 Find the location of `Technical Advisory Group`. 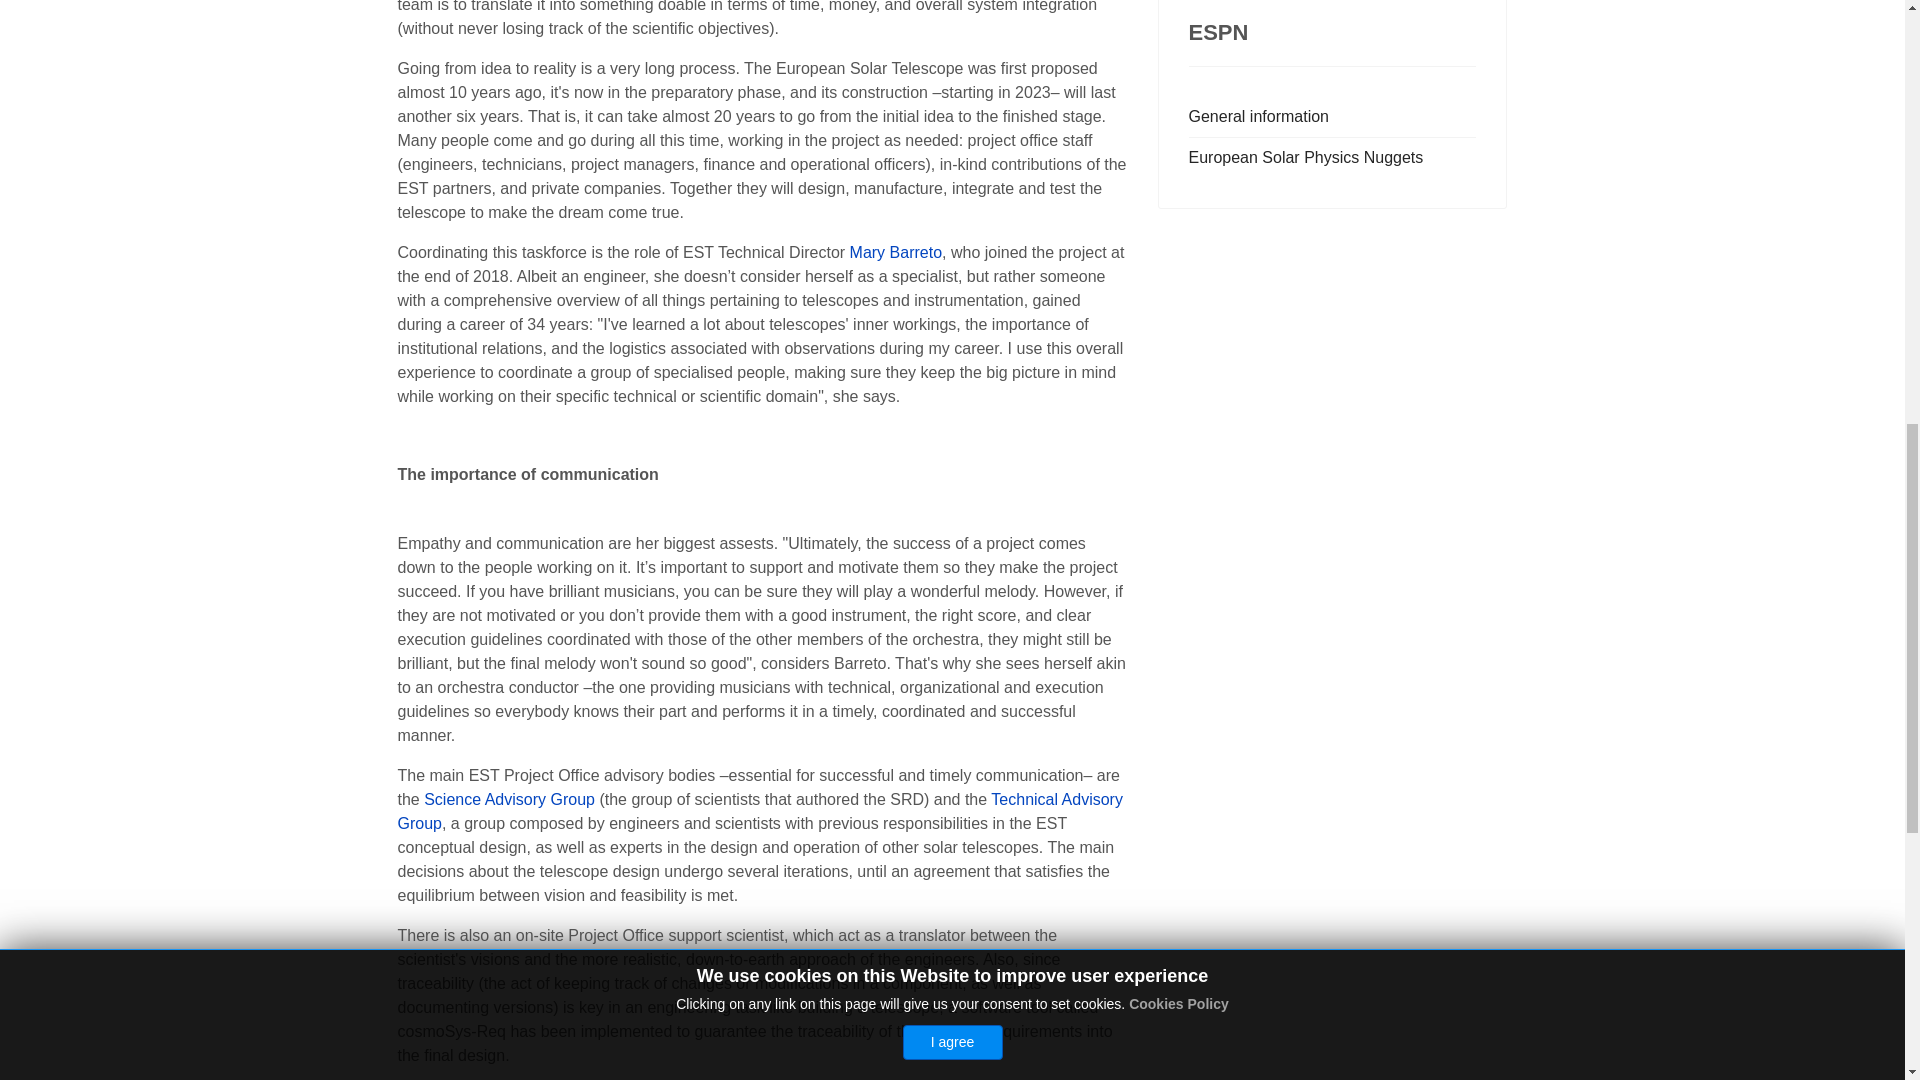

Technical Advisory Group is located at coordinates (760, 810).